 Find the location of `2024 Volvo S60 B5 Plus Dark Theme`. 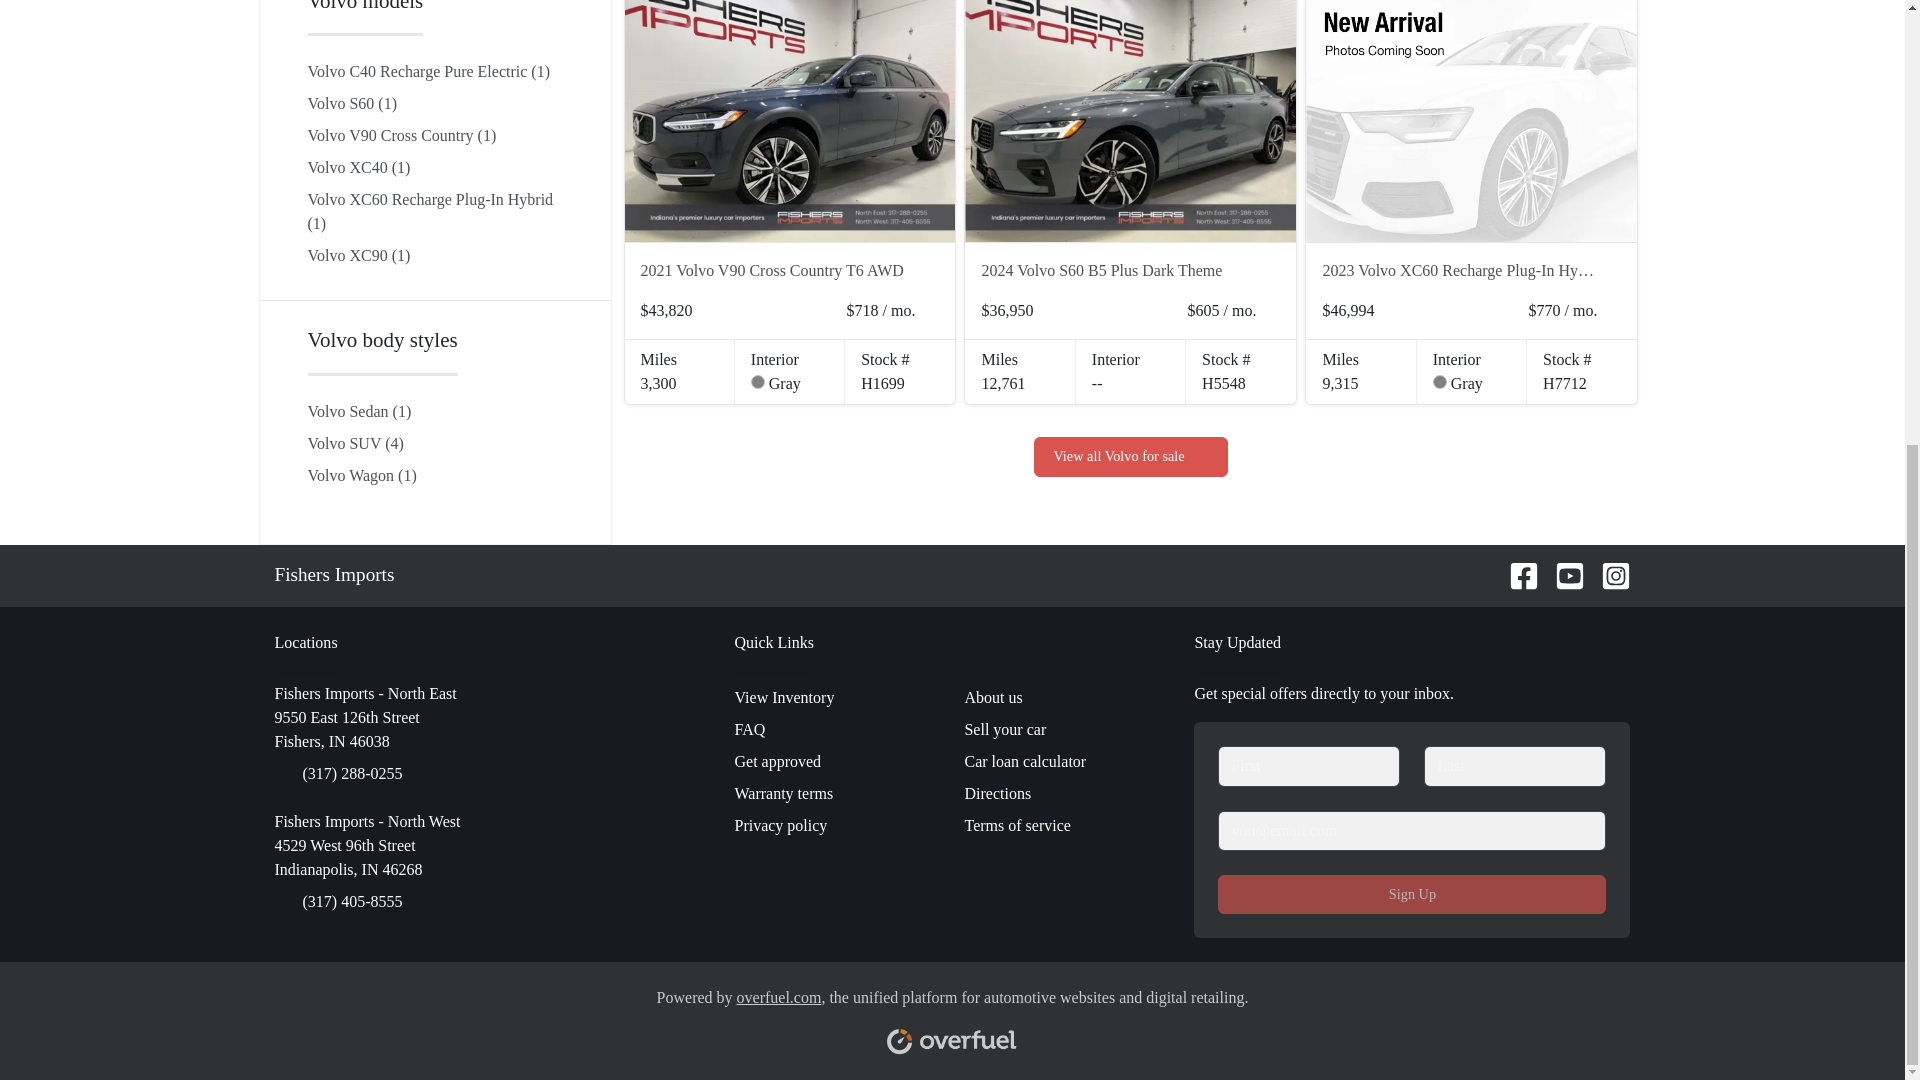

2024 Volvo S60 B5 Plus Dark Theme is located at coordinates (1118, 270).